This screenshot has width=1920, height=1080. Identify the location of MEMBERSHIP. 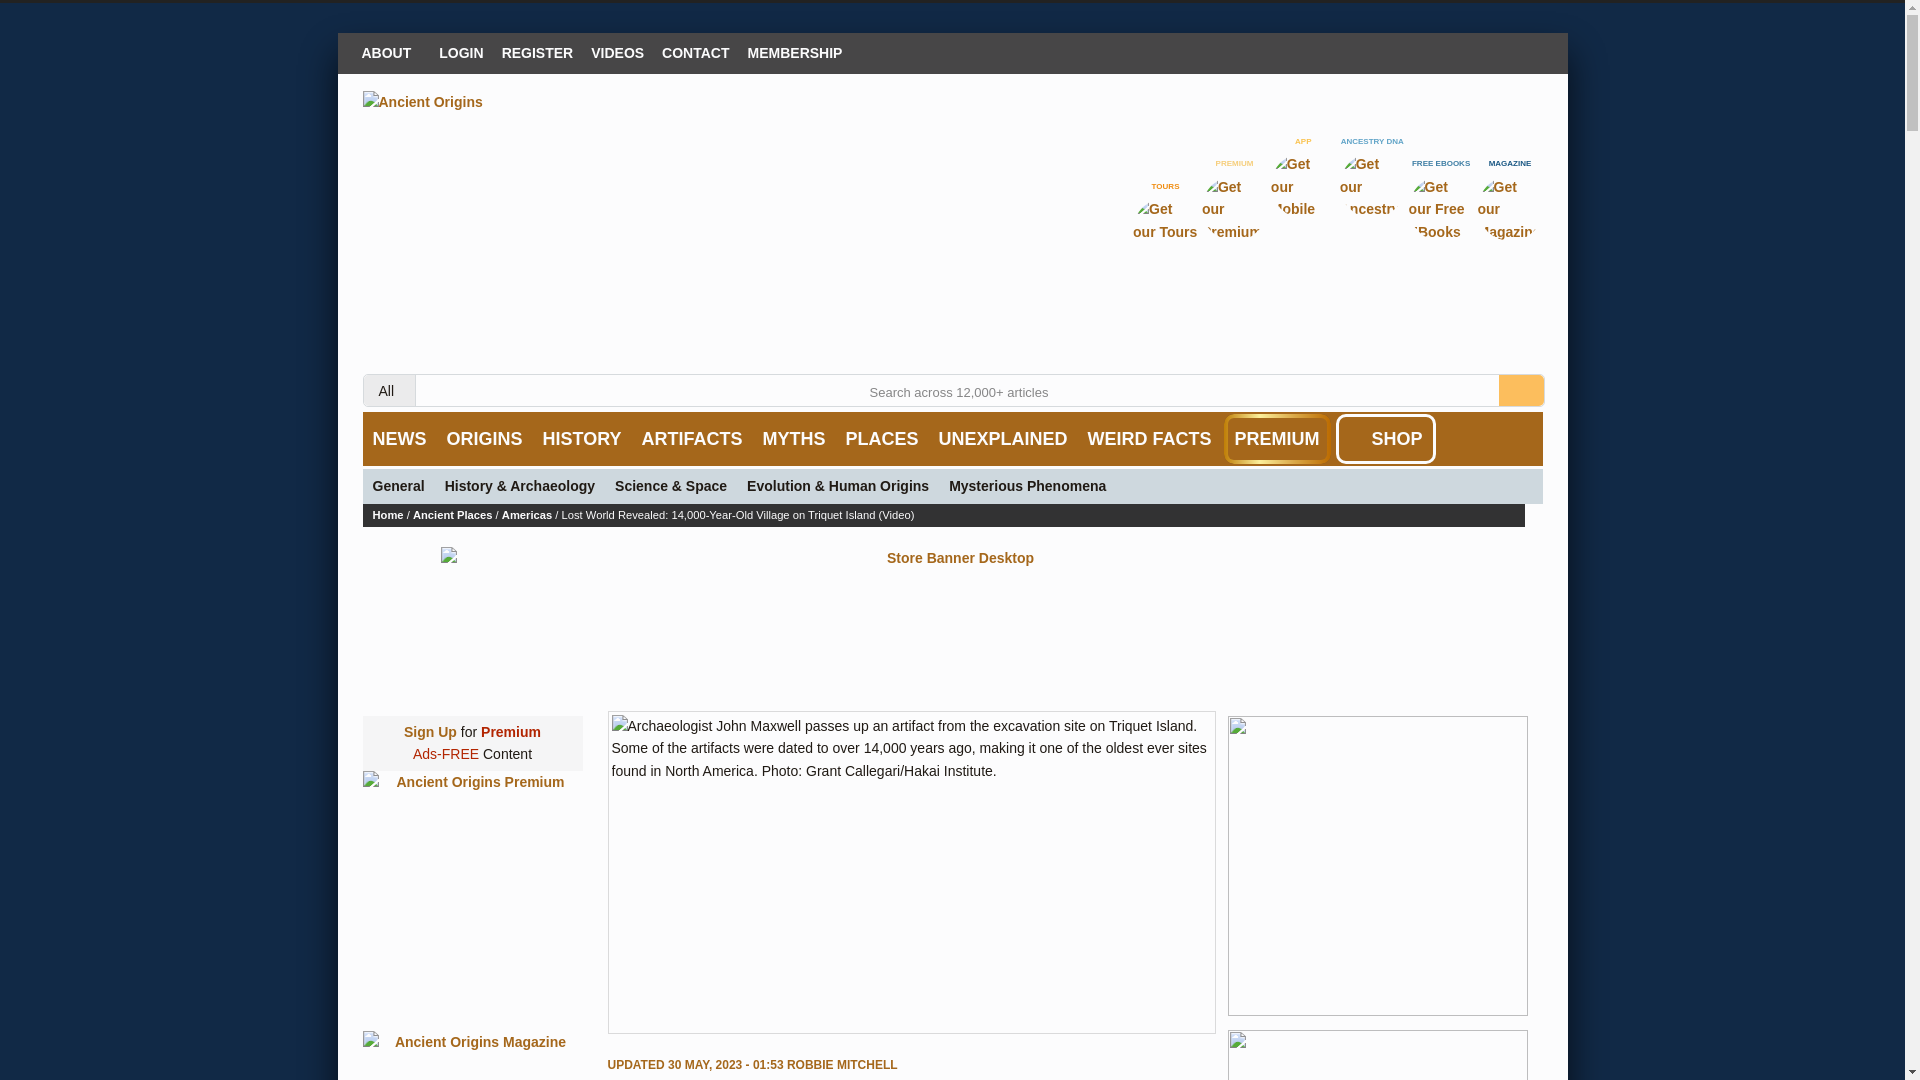
(796, 52).